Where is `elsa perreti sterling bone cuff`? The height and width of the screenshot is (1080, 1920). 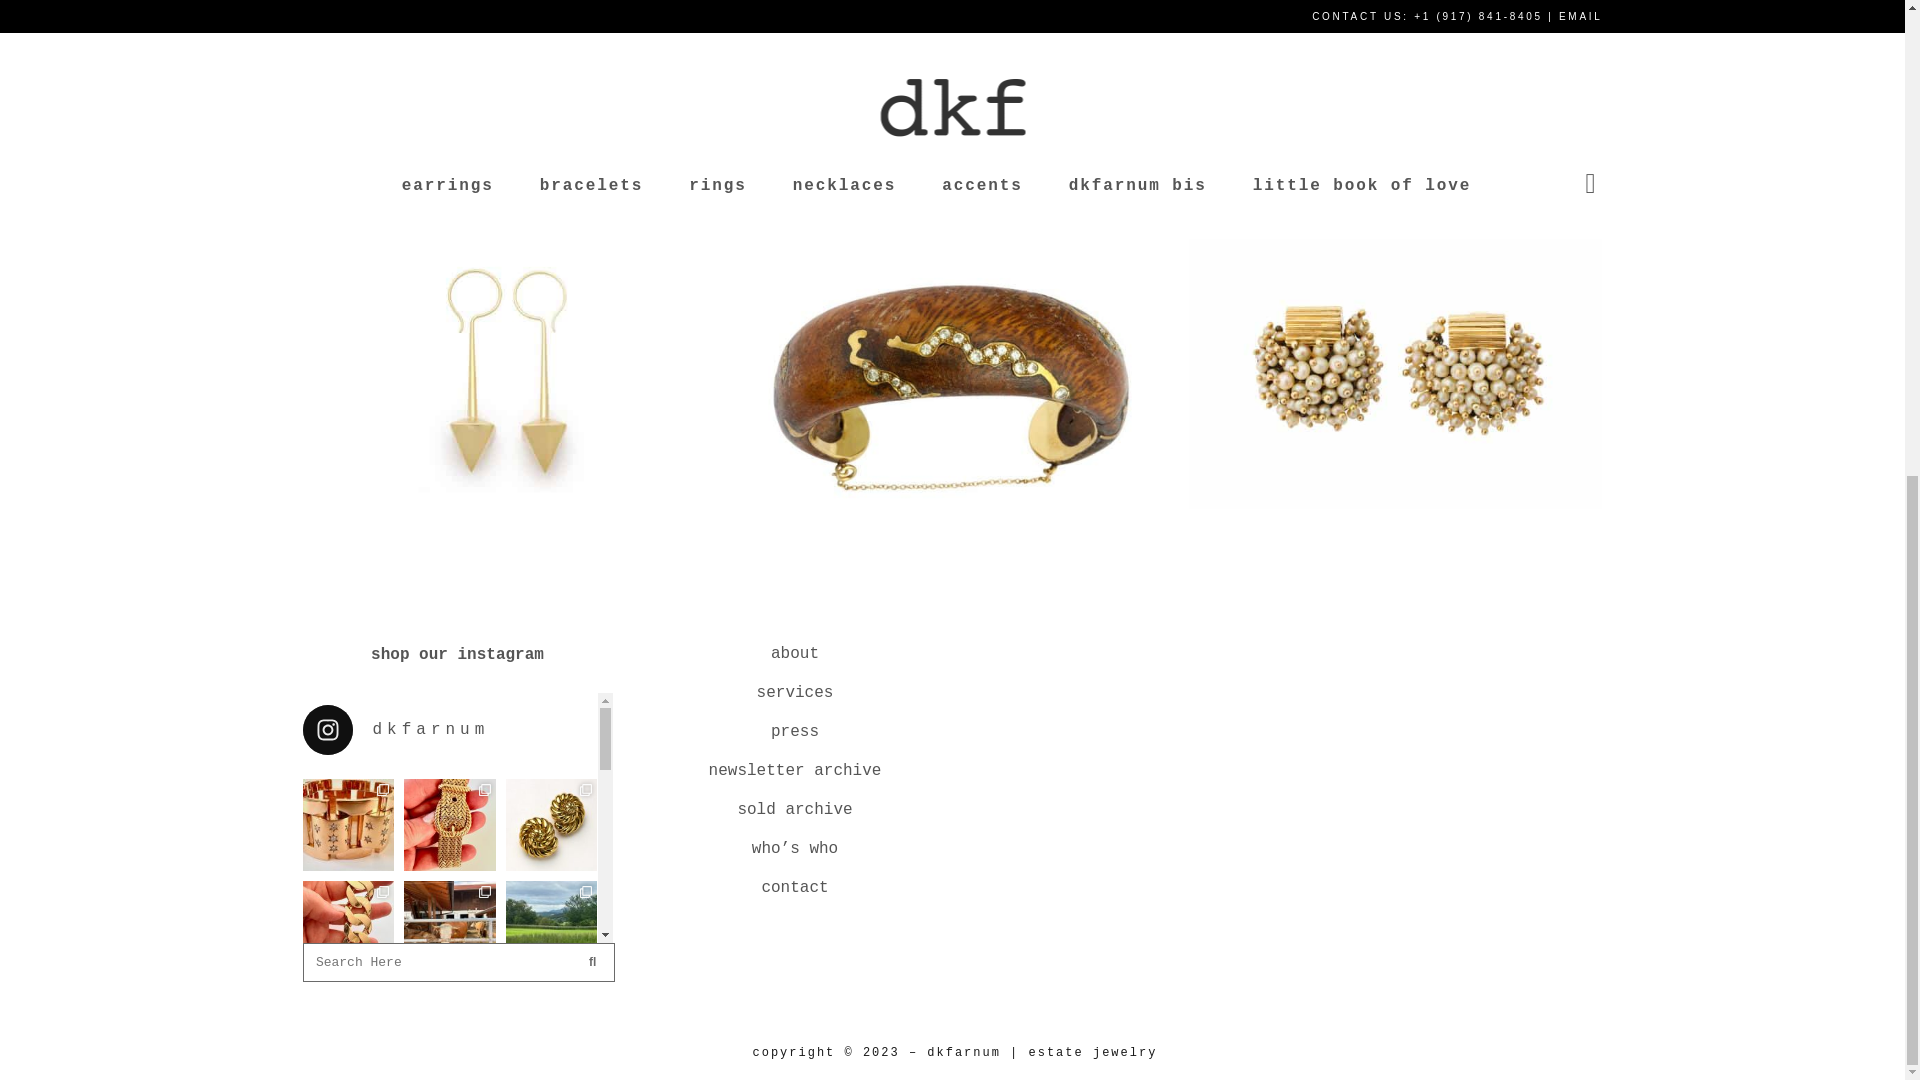
elsa perreti sterling bone cuff is located at coordinates (381, 6).